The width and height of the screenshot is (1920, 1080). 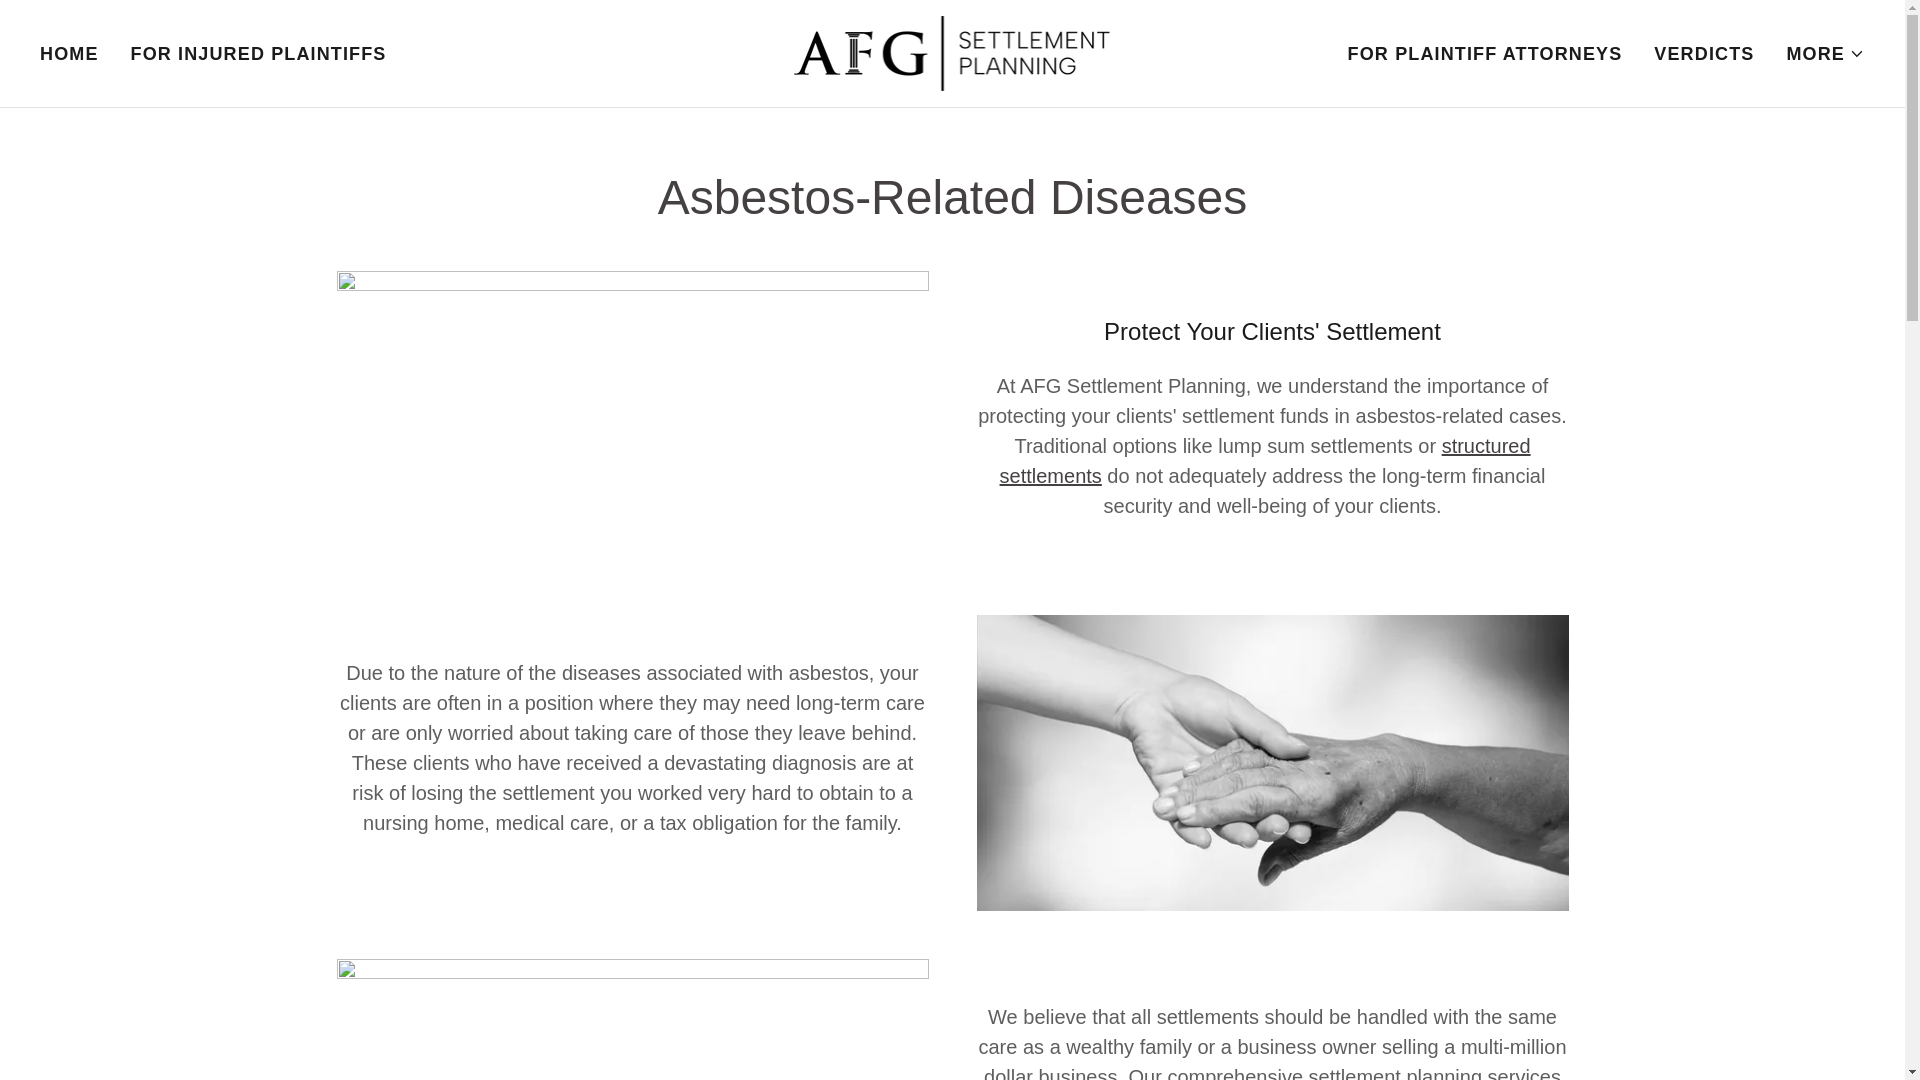 I want to click on FOR INJURED PLAINTIFFS, so click(x=258, y=54).